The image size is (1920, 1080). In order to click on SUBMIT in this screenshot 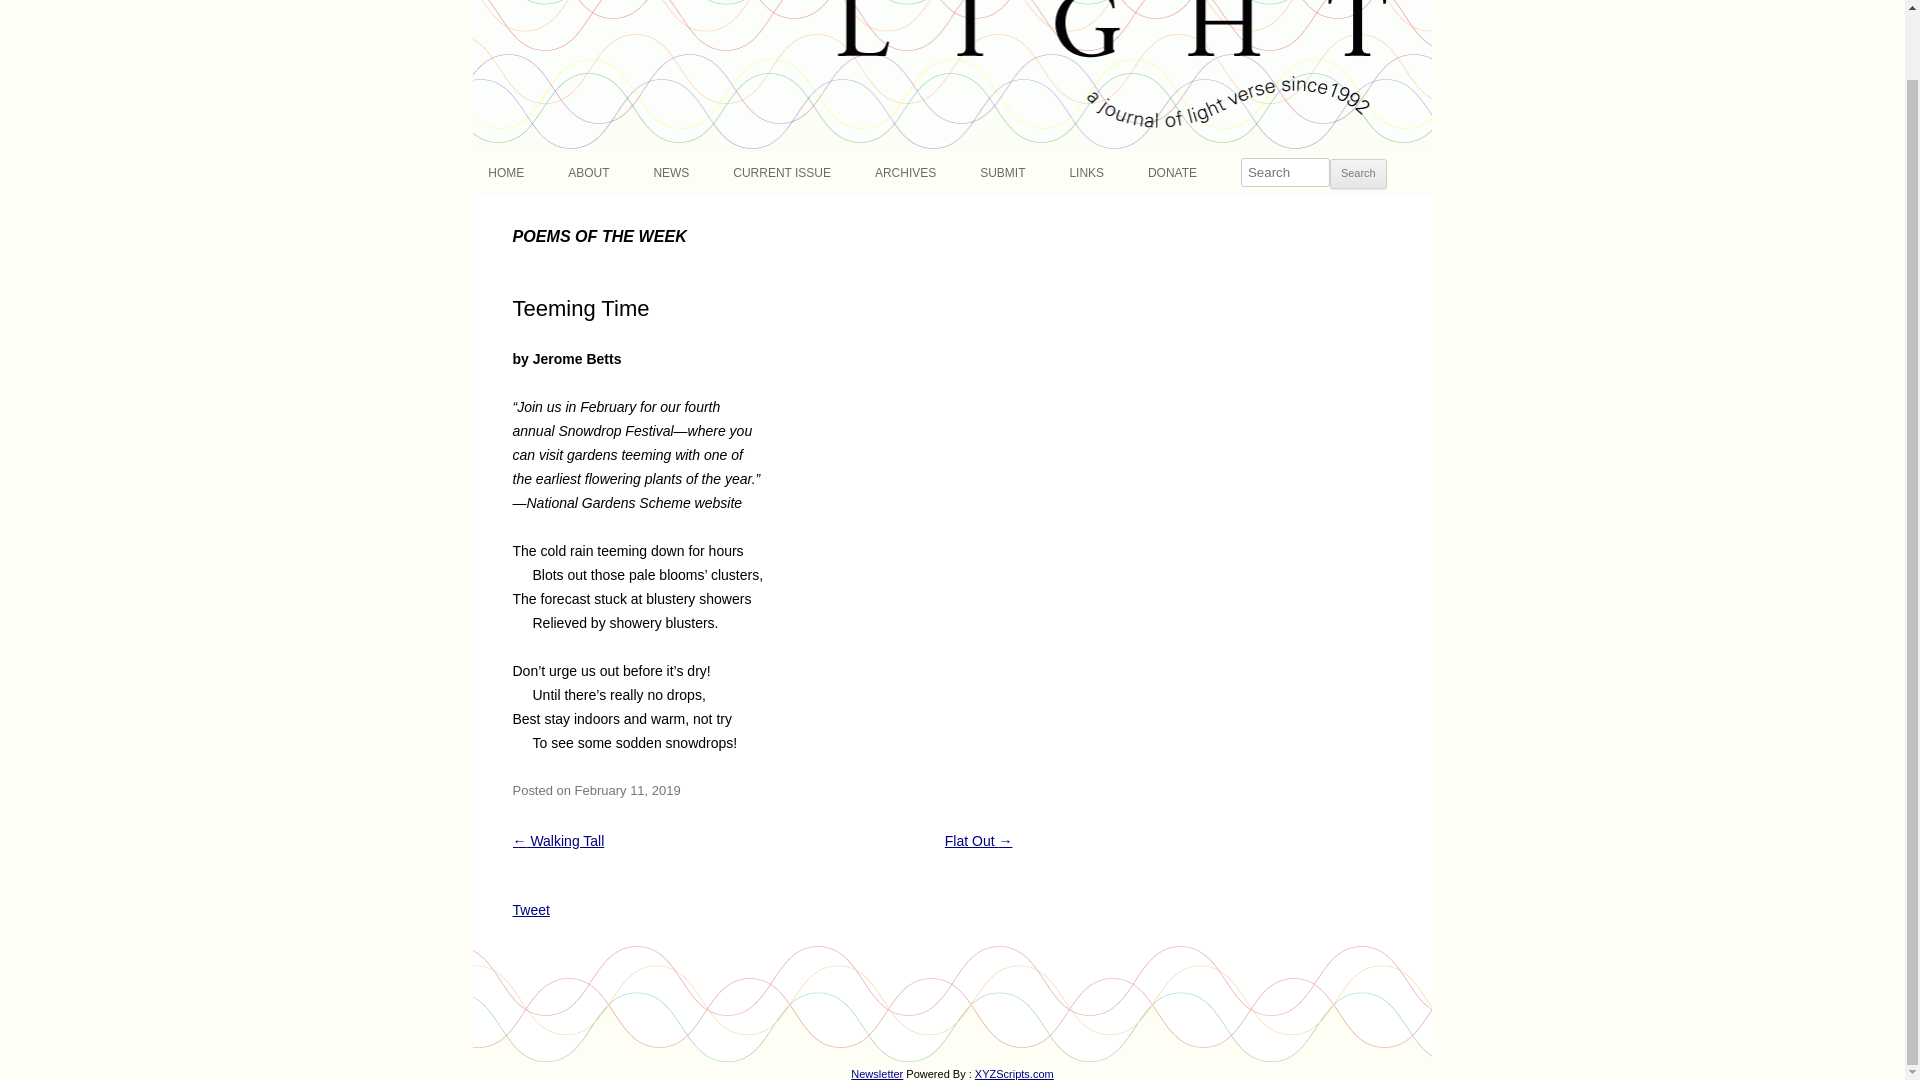, I will do `click(1002, 173)`.